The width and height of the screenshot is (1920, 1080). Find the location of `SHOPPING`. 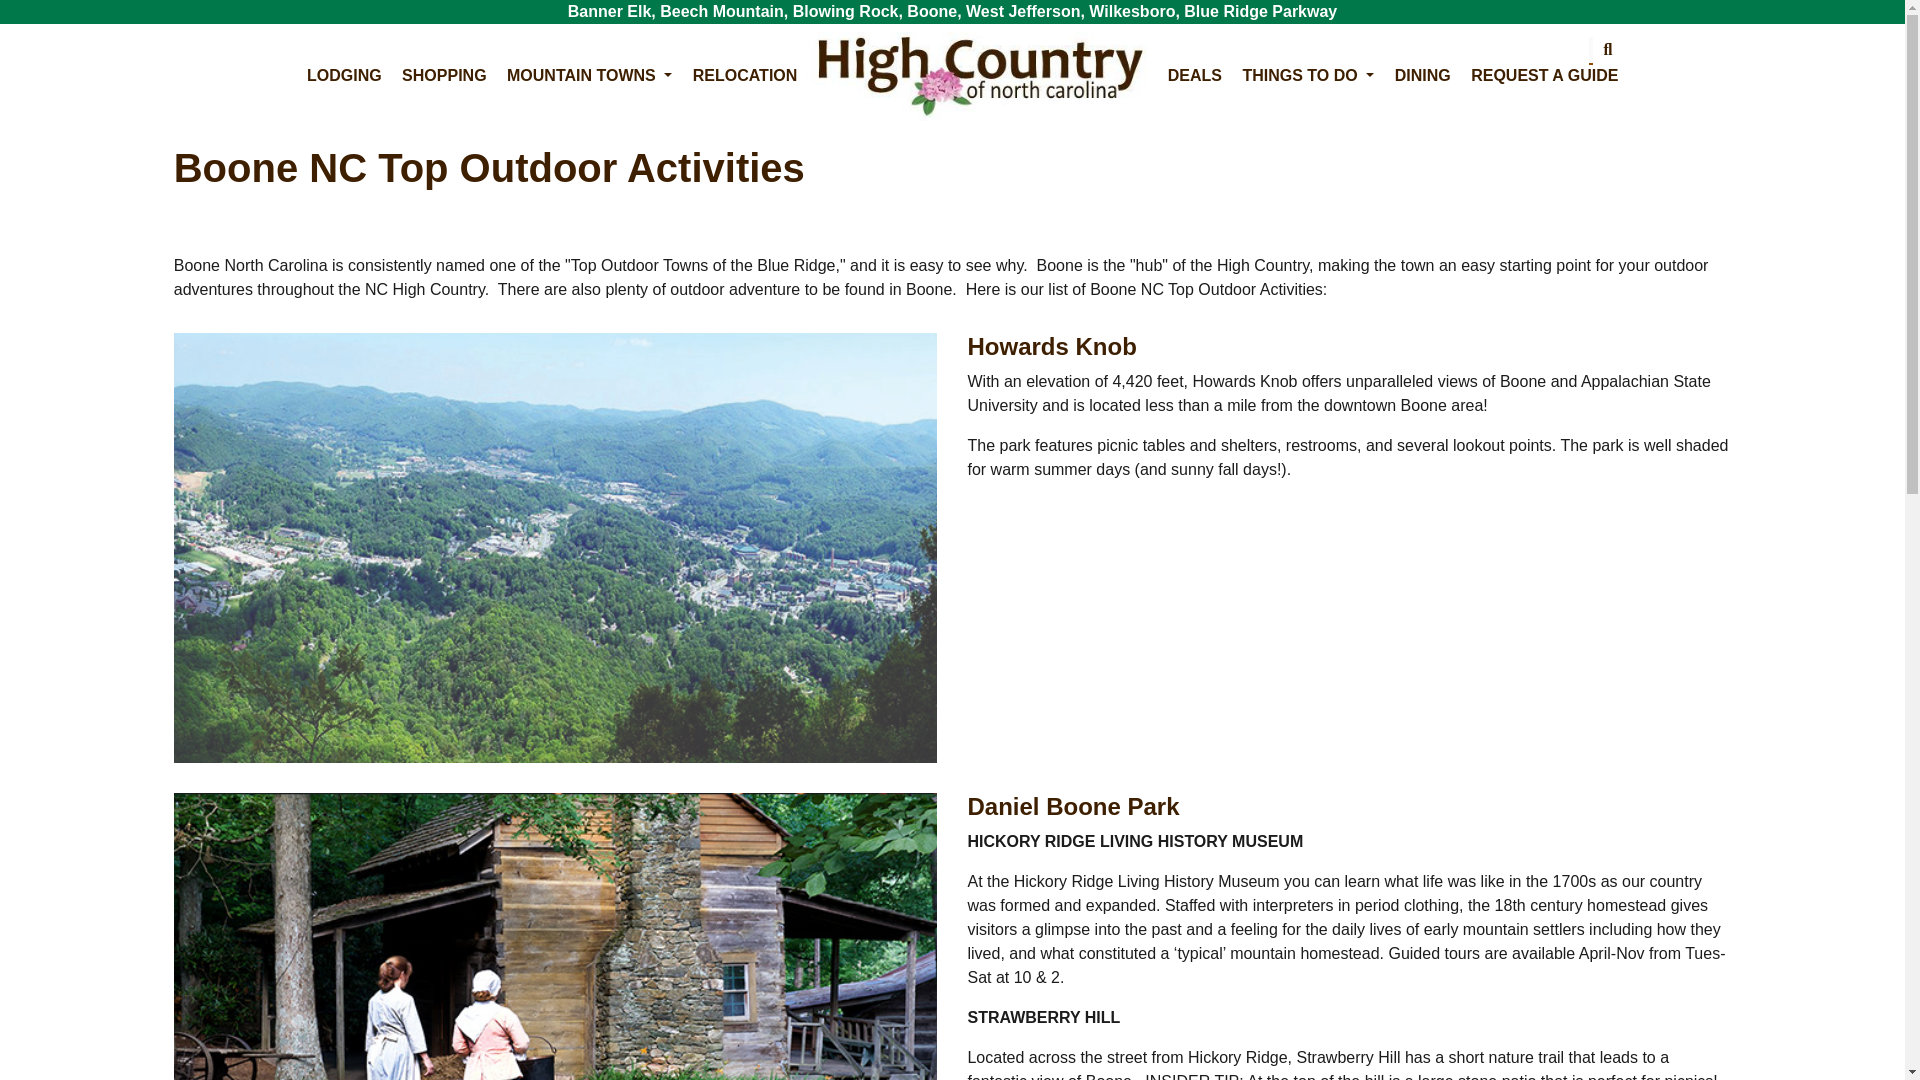

SHOPPING is located at coordinates (443, 76).